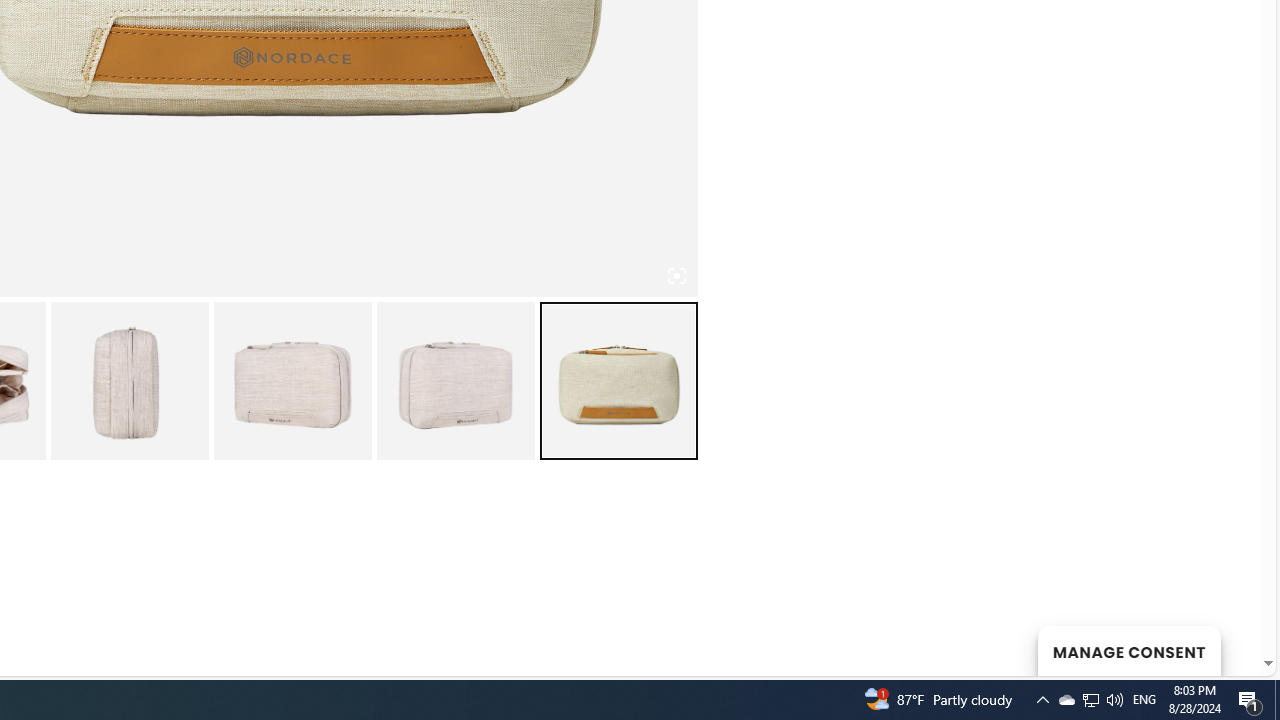 Image resolution: width=1280 pixels, height=720 pixels. I want to click on Class: iconic-woothumbs-fullscreen, so click(676, 276).